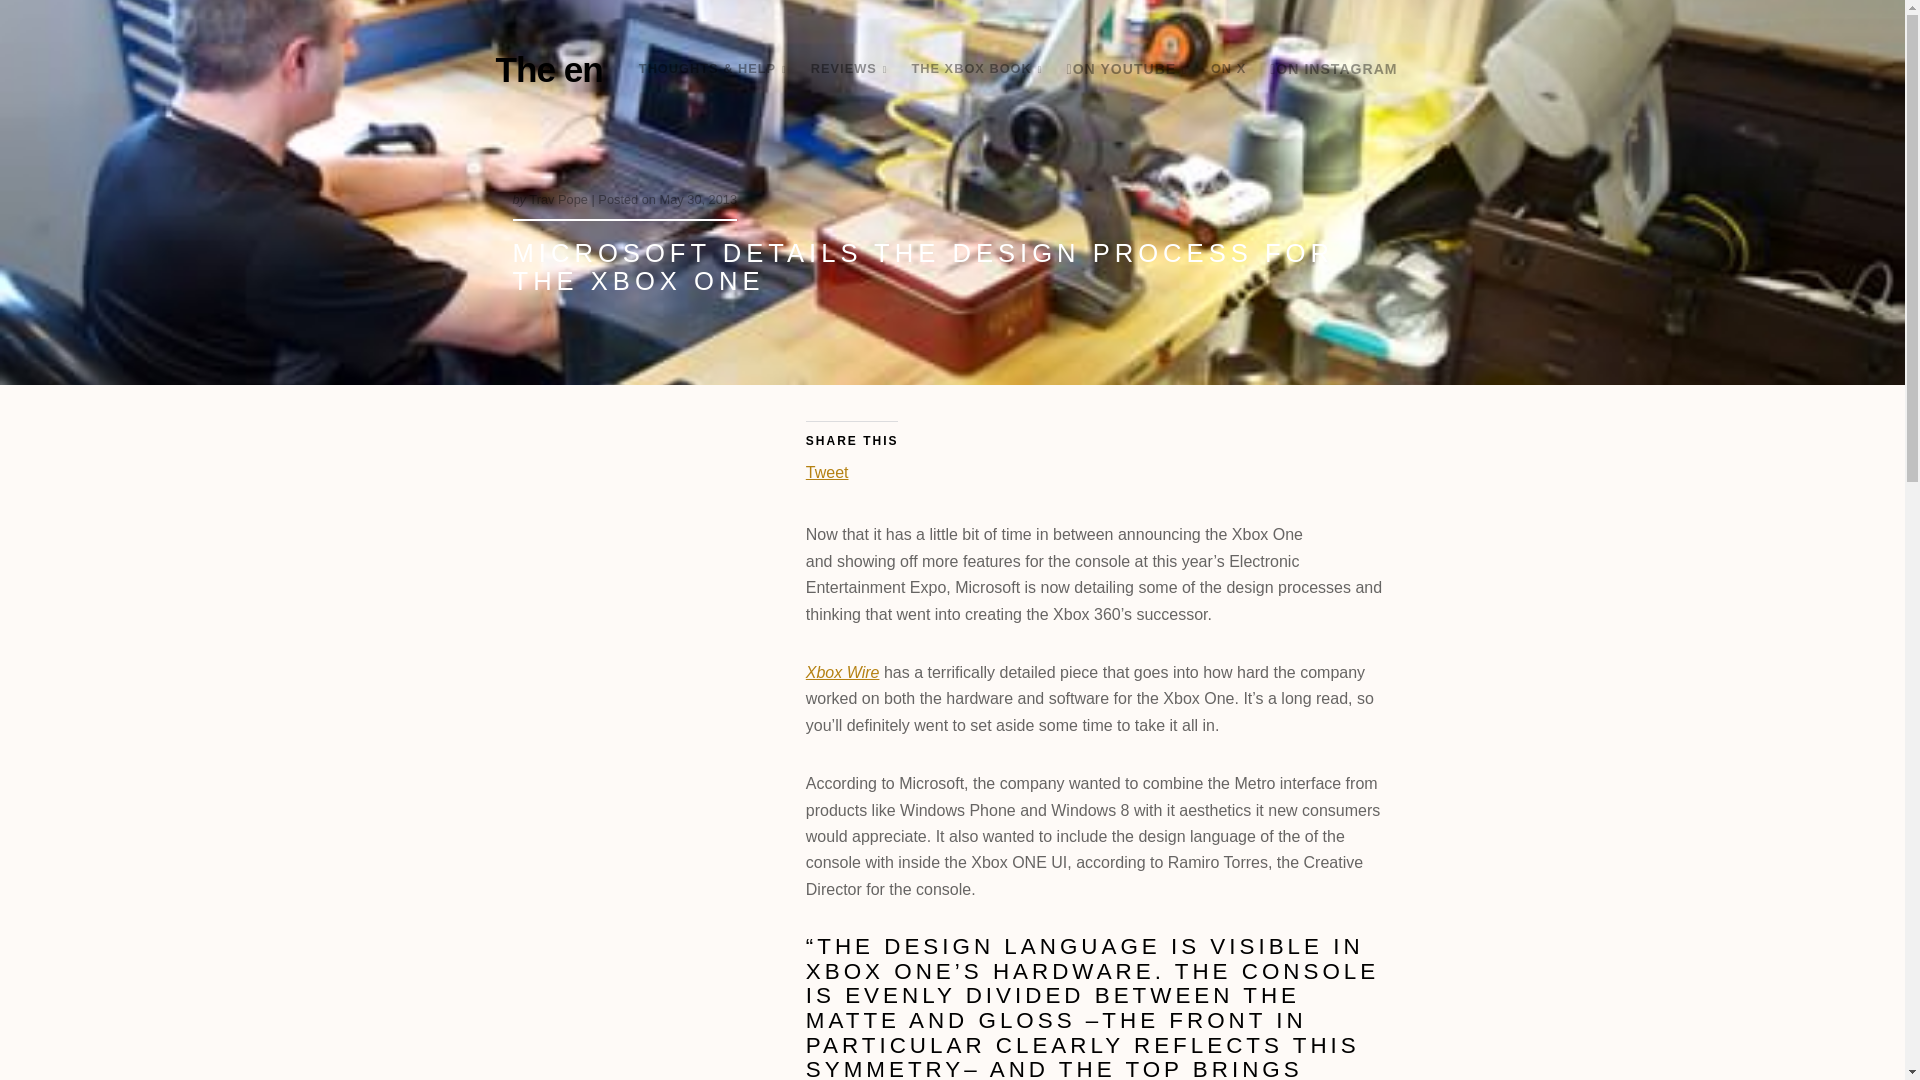 This screenshot has height=1080, width=1920. Describe the element at coordinates (1228, 68) in the screenshot. I see `ON X` at that location.